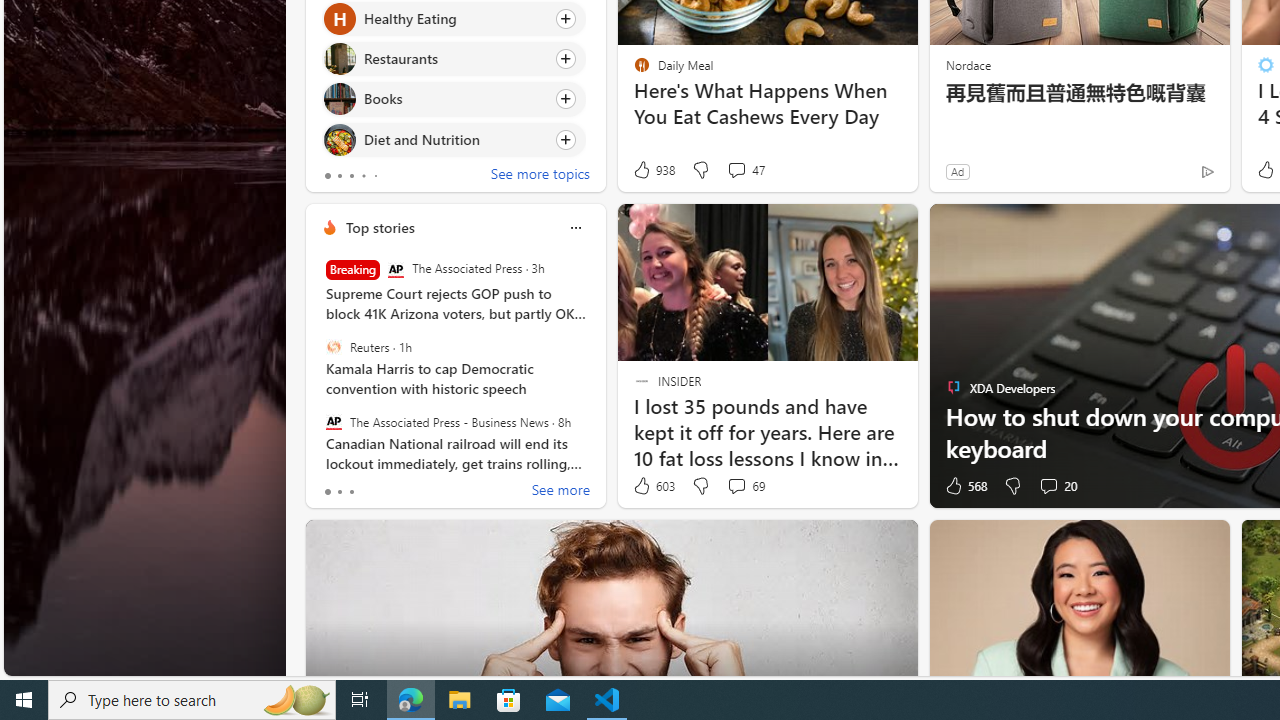 The width and height of the screenshot is (1280, 720). Describe the element at coordinates (395, 270) in the screenshot. I see `The Associated Press` at that location.